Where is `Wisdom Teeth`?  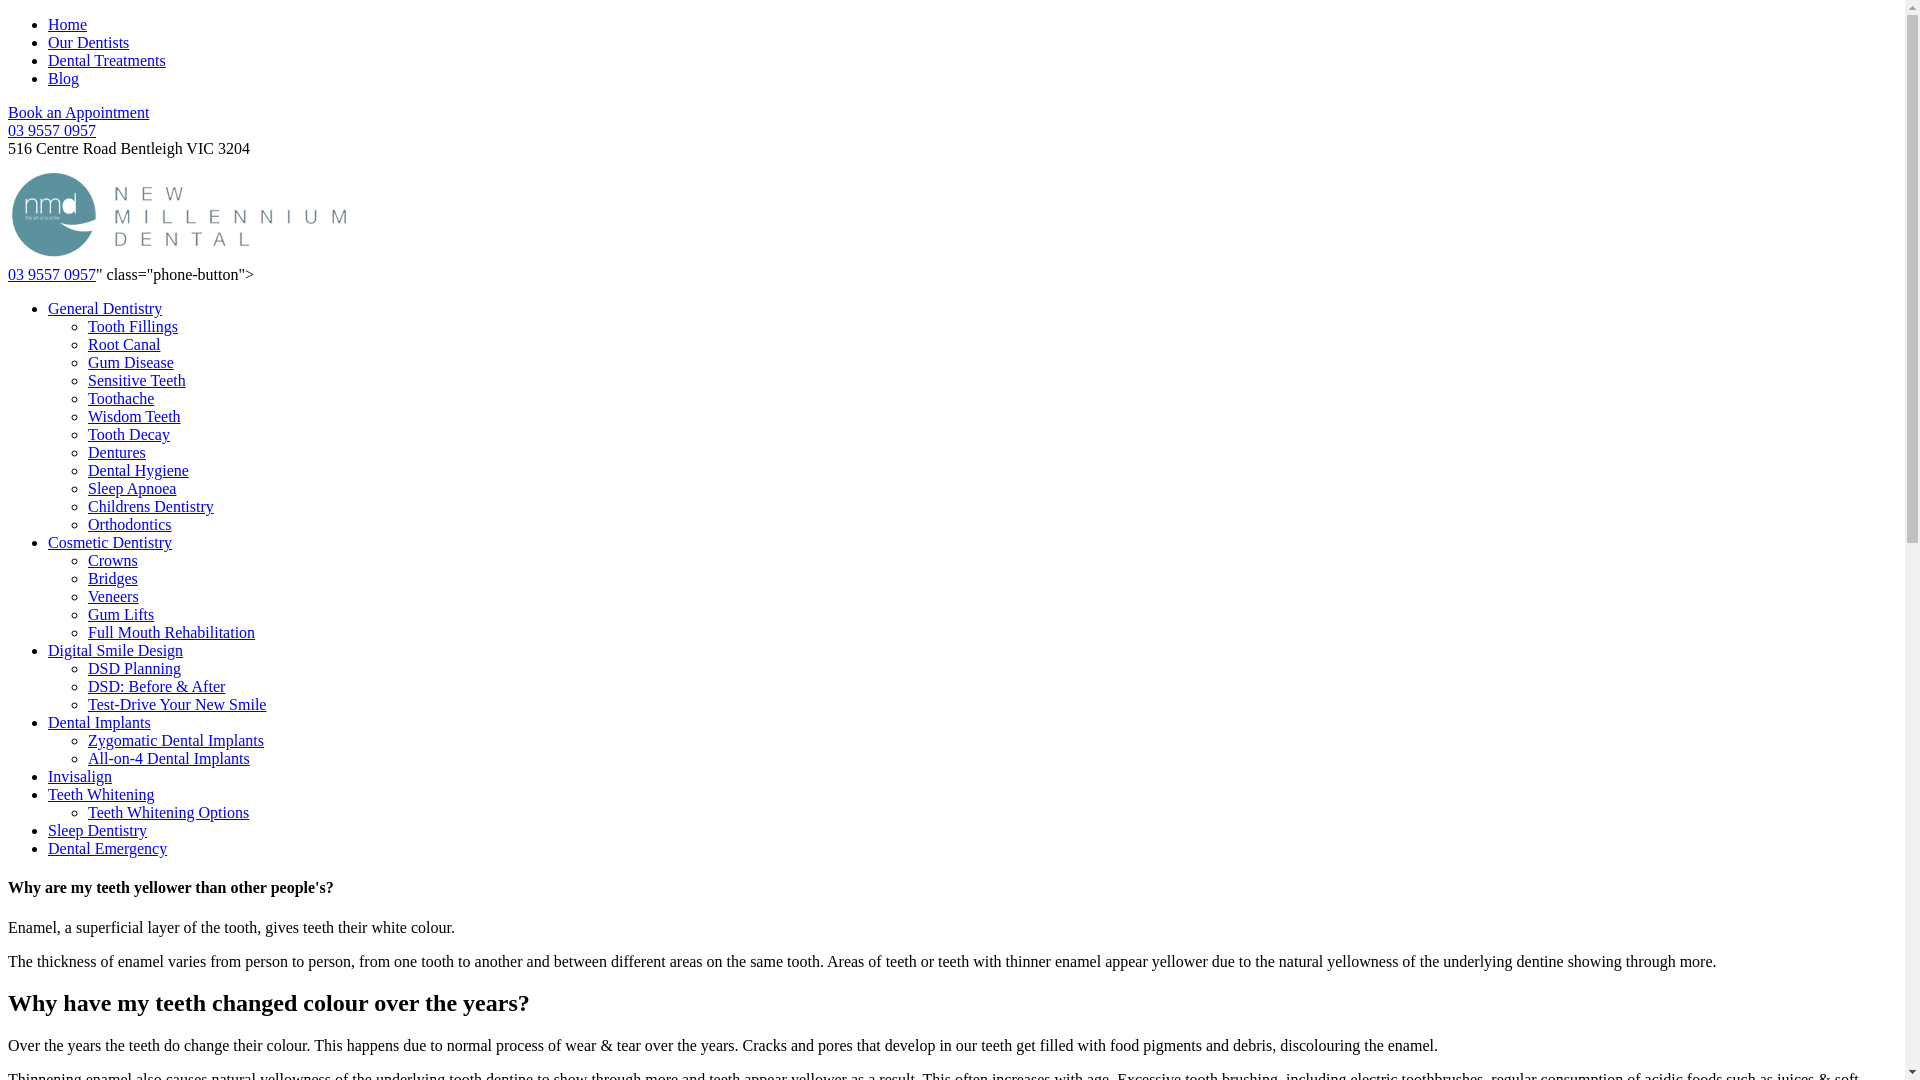
Wisdom Teeth is located at coordinates (134, 416).